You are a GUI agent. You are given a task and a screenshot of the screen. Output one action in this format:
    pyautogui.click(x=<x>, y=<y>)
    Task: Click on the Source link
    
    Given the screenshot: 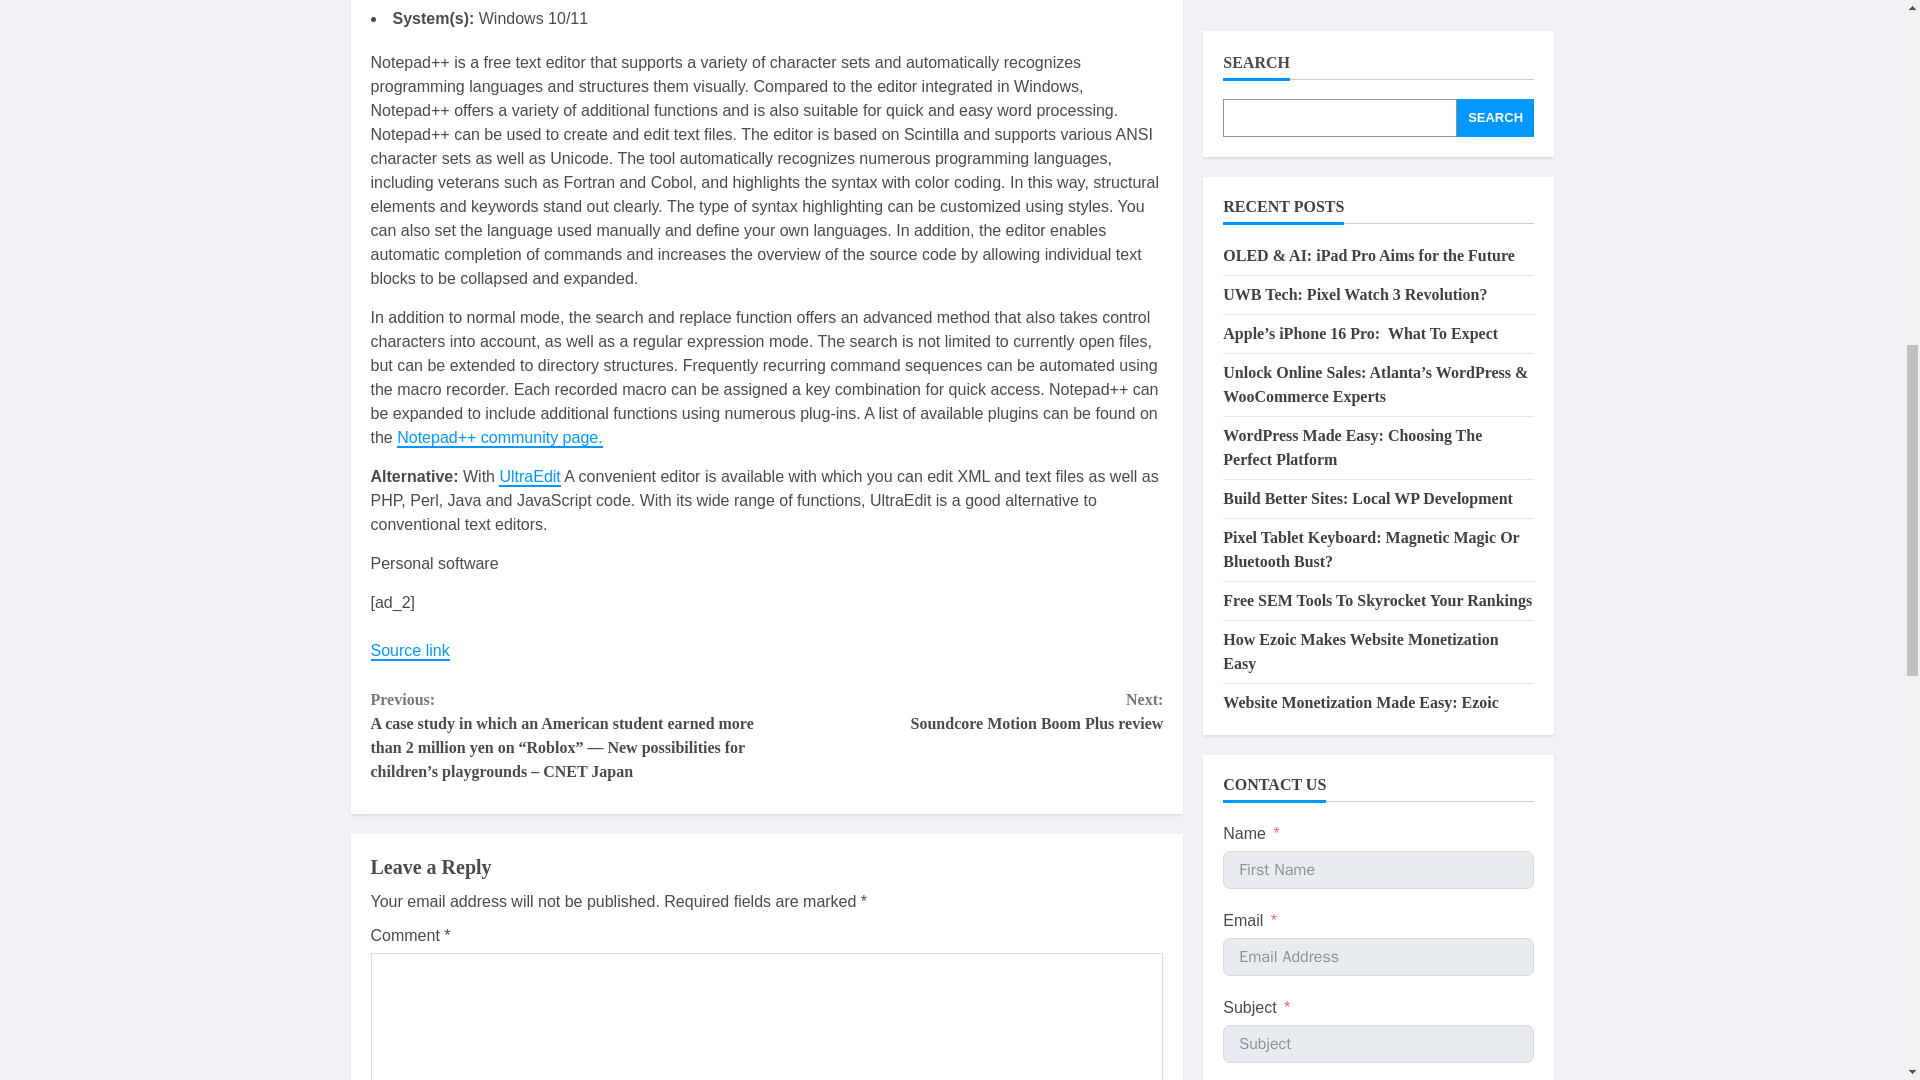 What is the action you would take?
    pyautogui.click(x=410, y=650)
    